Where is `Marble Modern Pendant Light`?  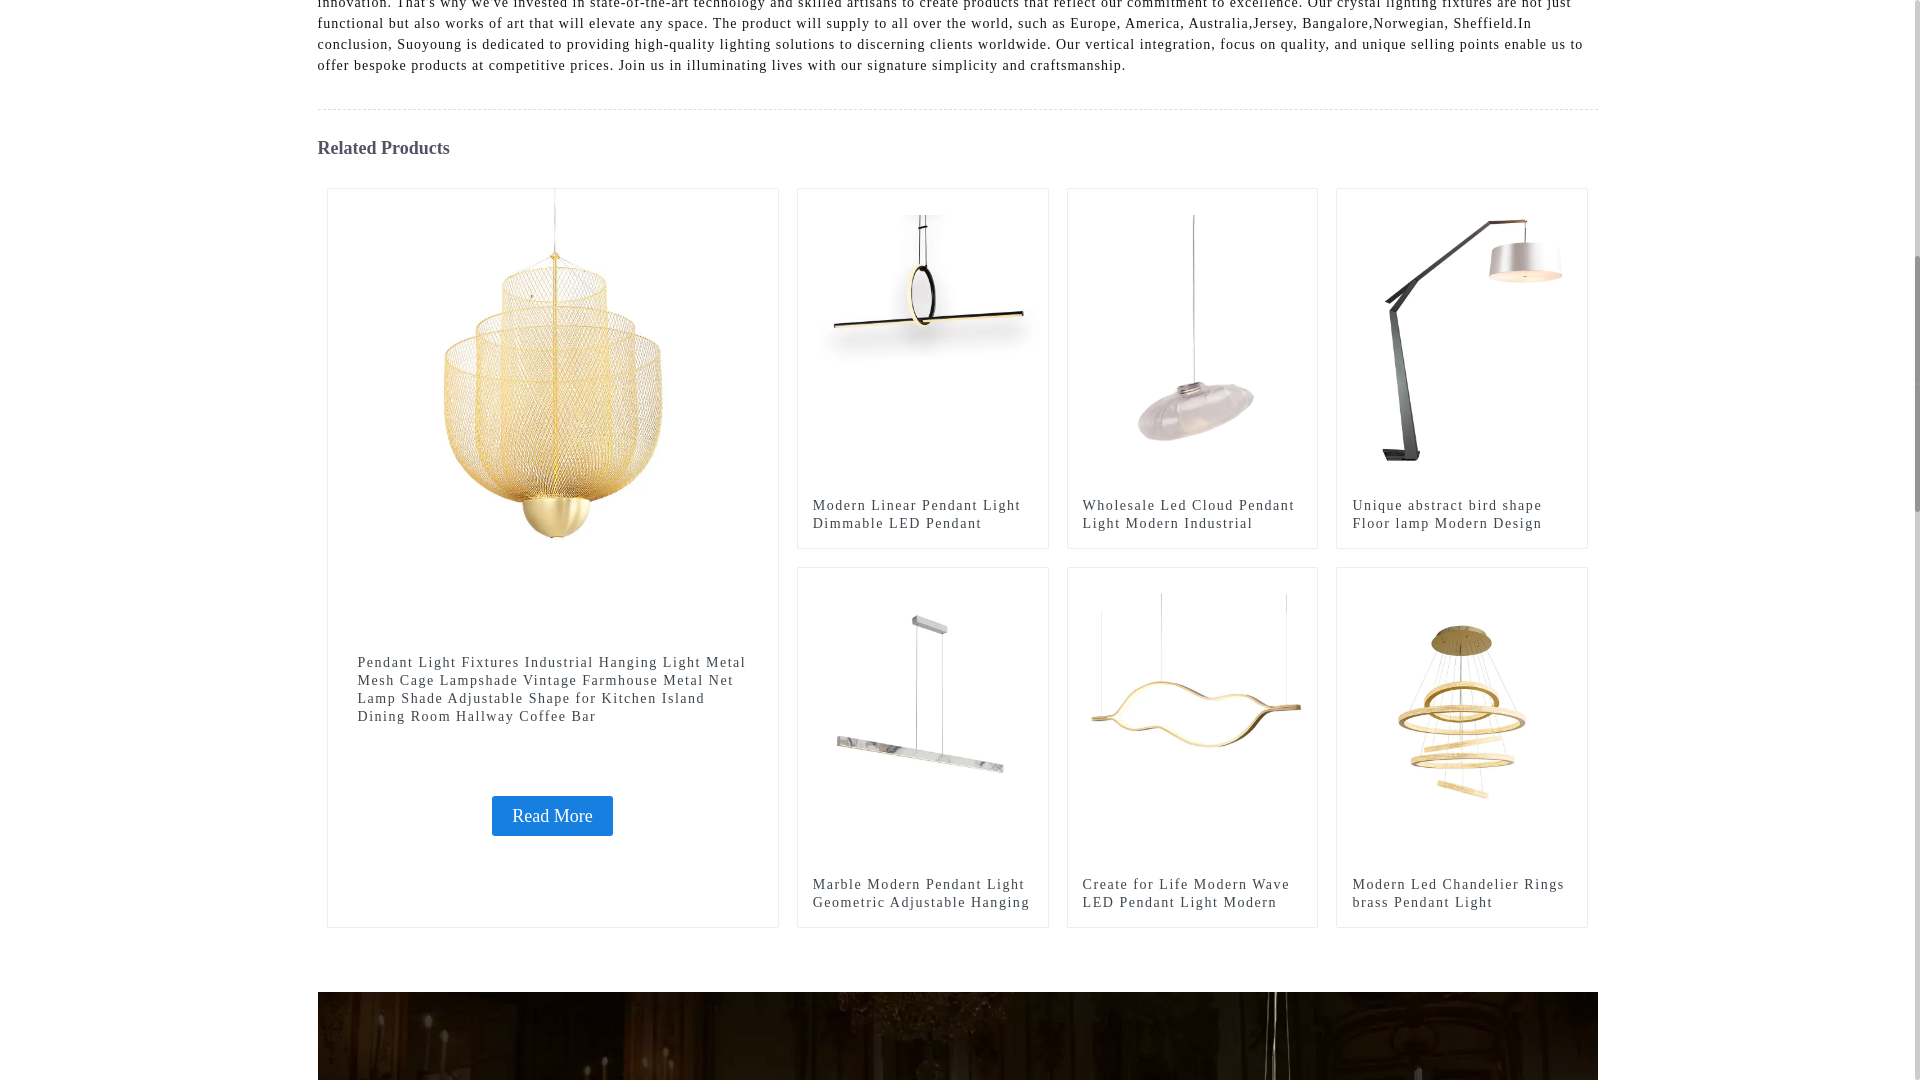
Marble Modern Pendant Light is located at coordinates (1032, 583).